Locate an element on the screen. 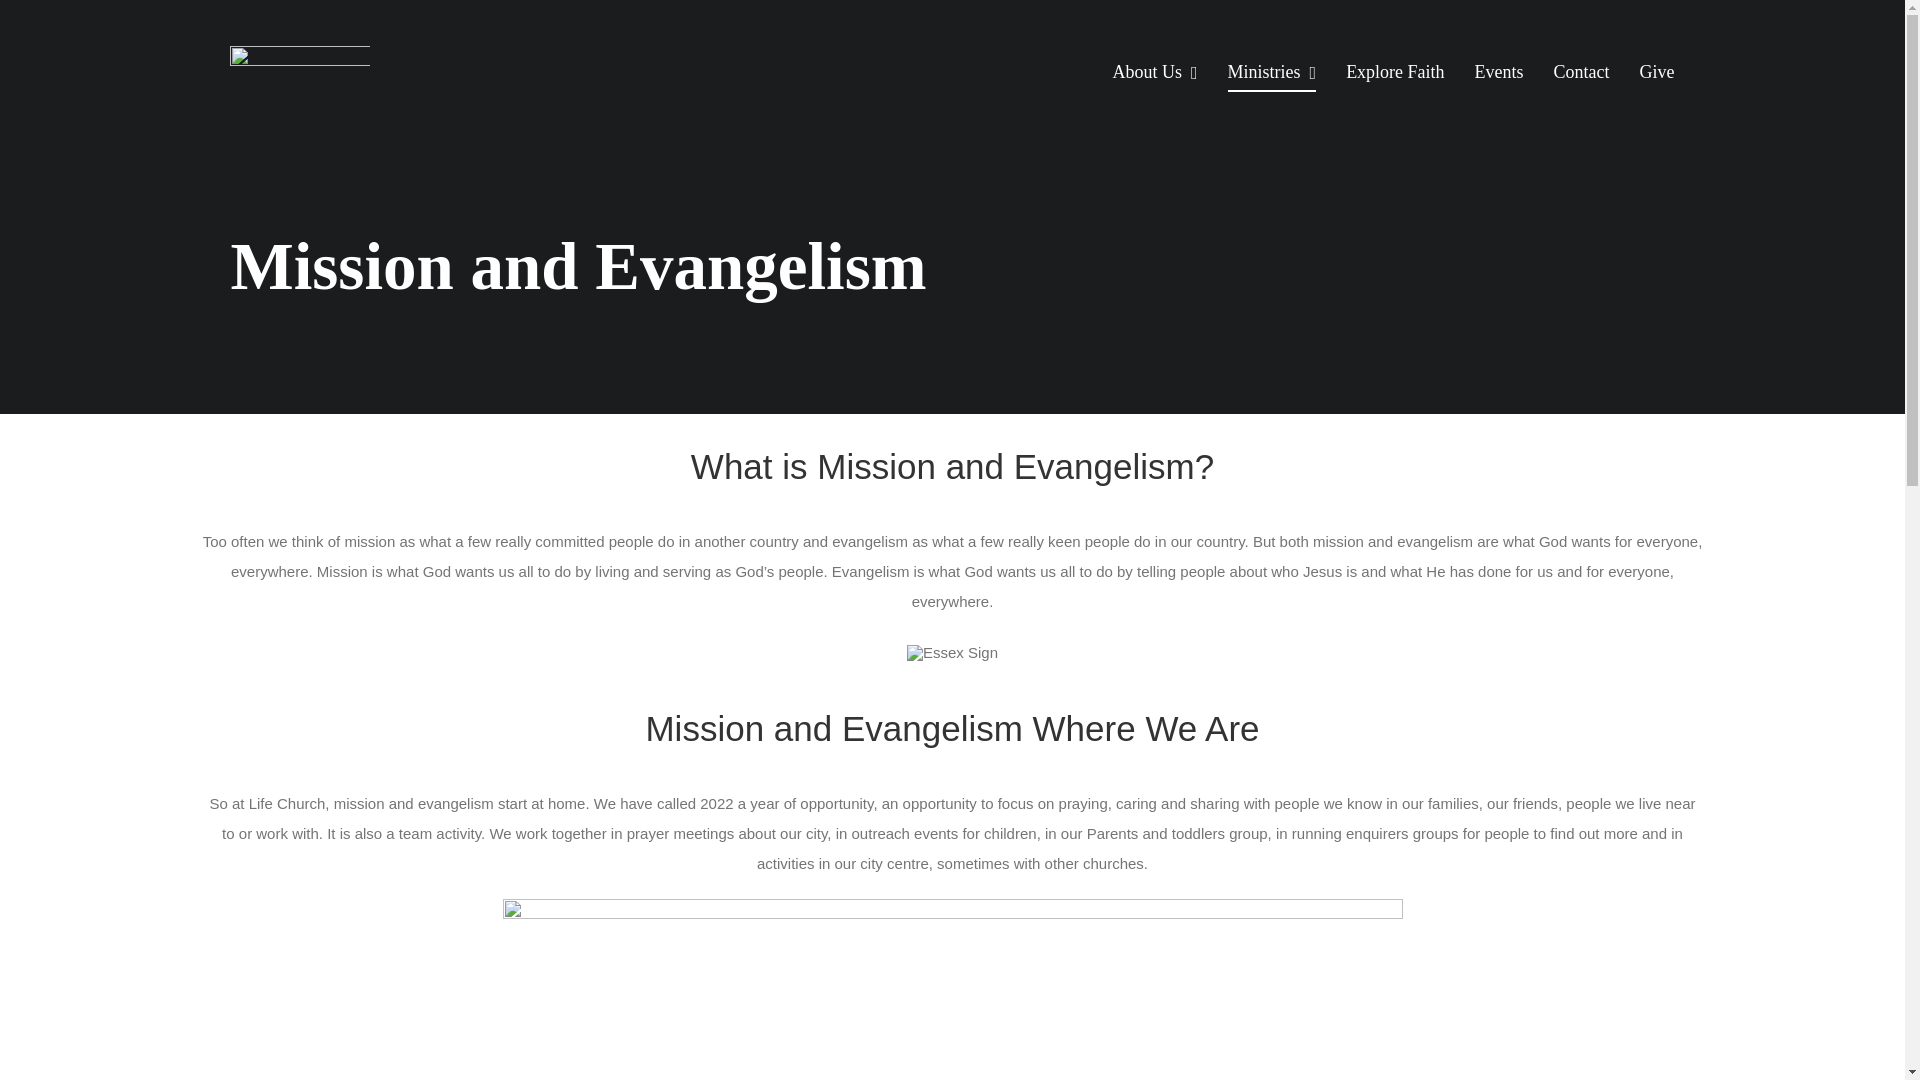  Give is located at coordinates (1656, 74).